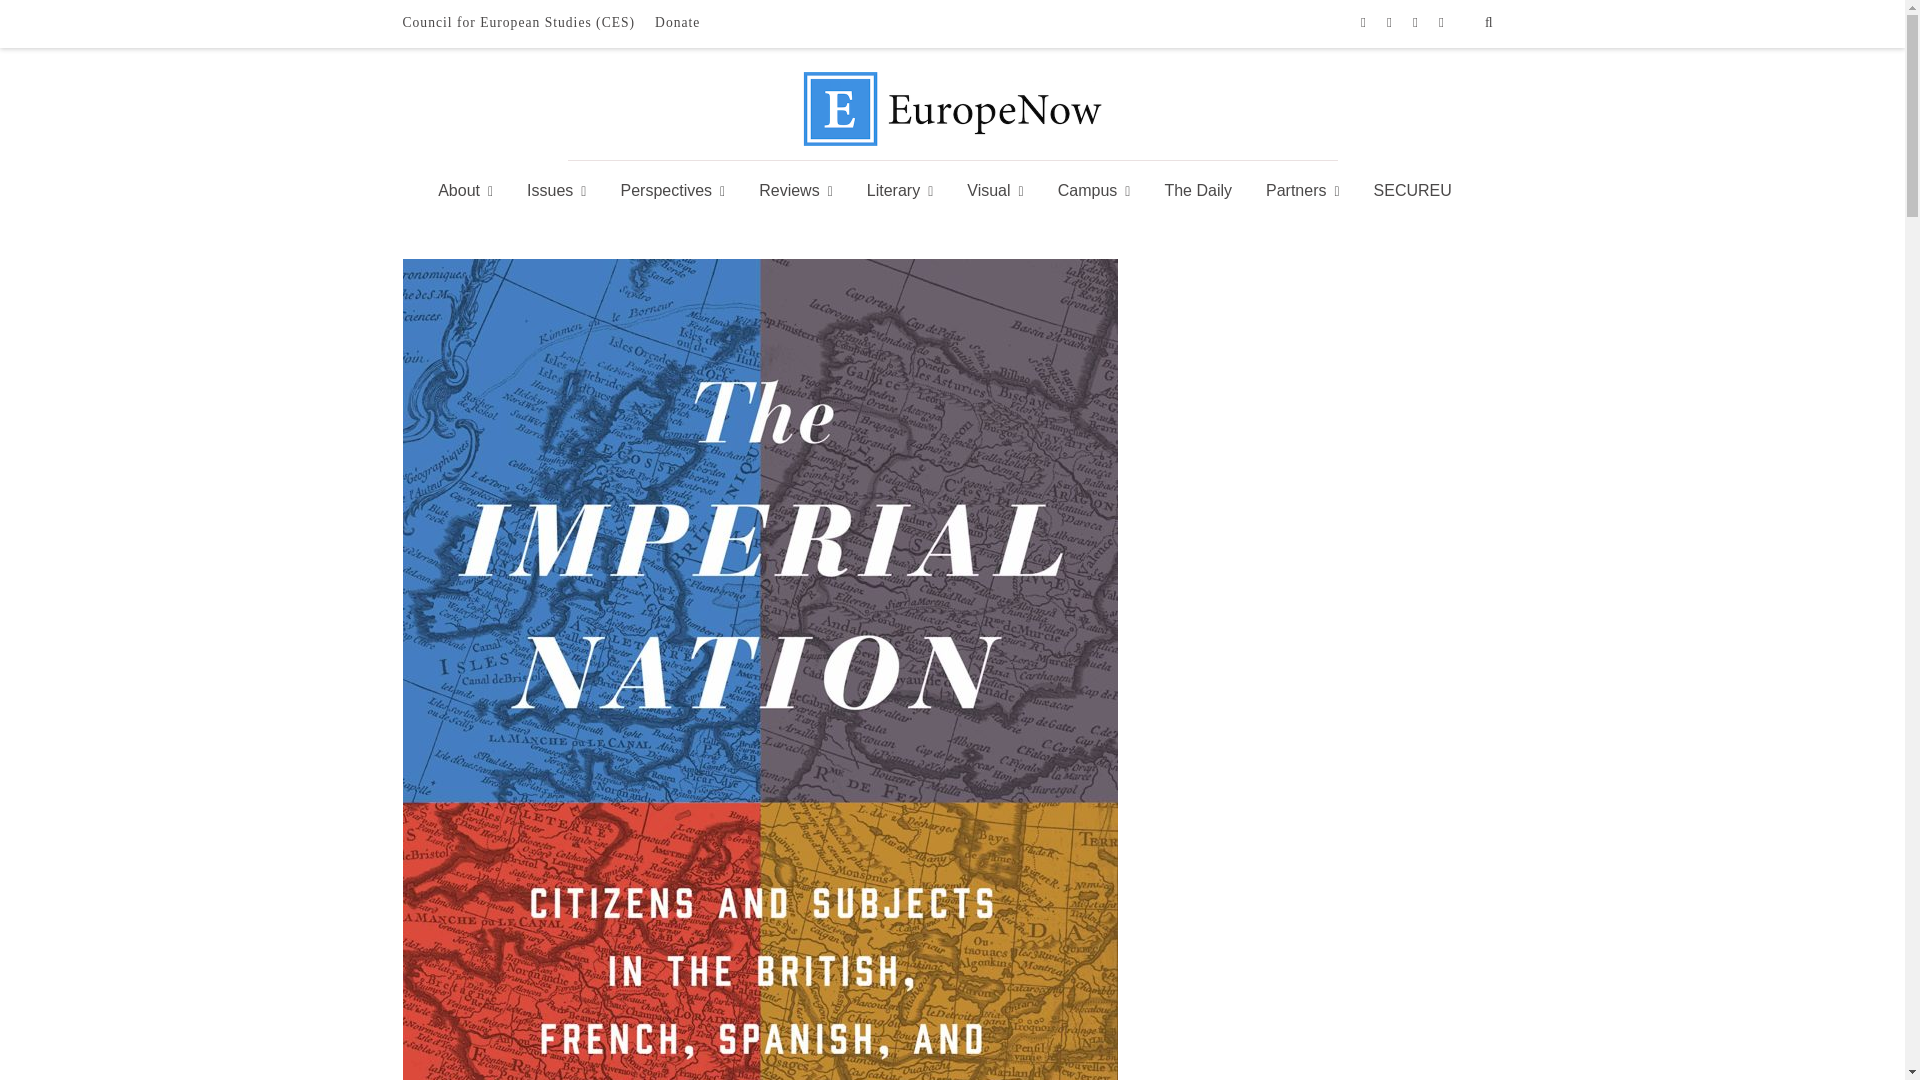  What do you see at coordinates (672, 191) in the screenshot?
I see `Perspectives` at bounding box center [672, 191].